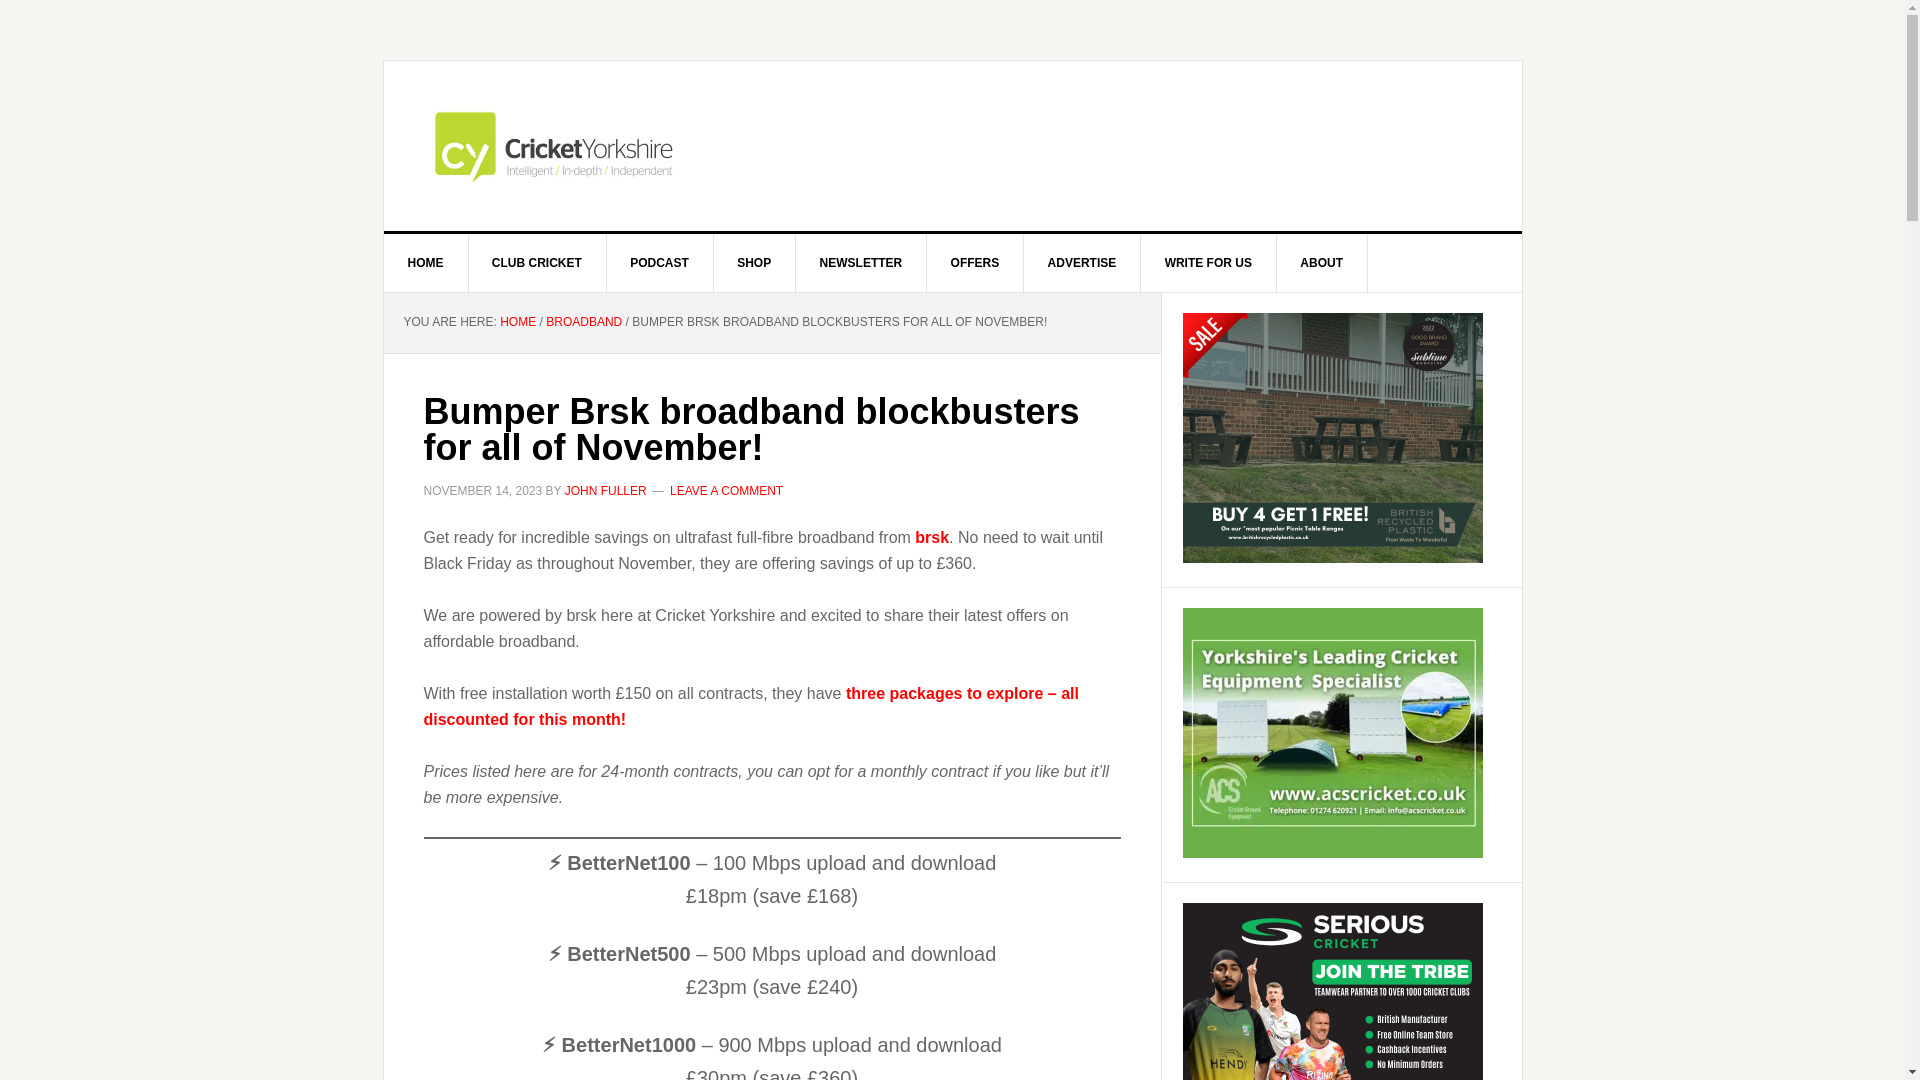 The image size is (1920, 1080). Describe the element at coordinates (1322, 262) in the screenshot. I see `ABOUT` at that location.